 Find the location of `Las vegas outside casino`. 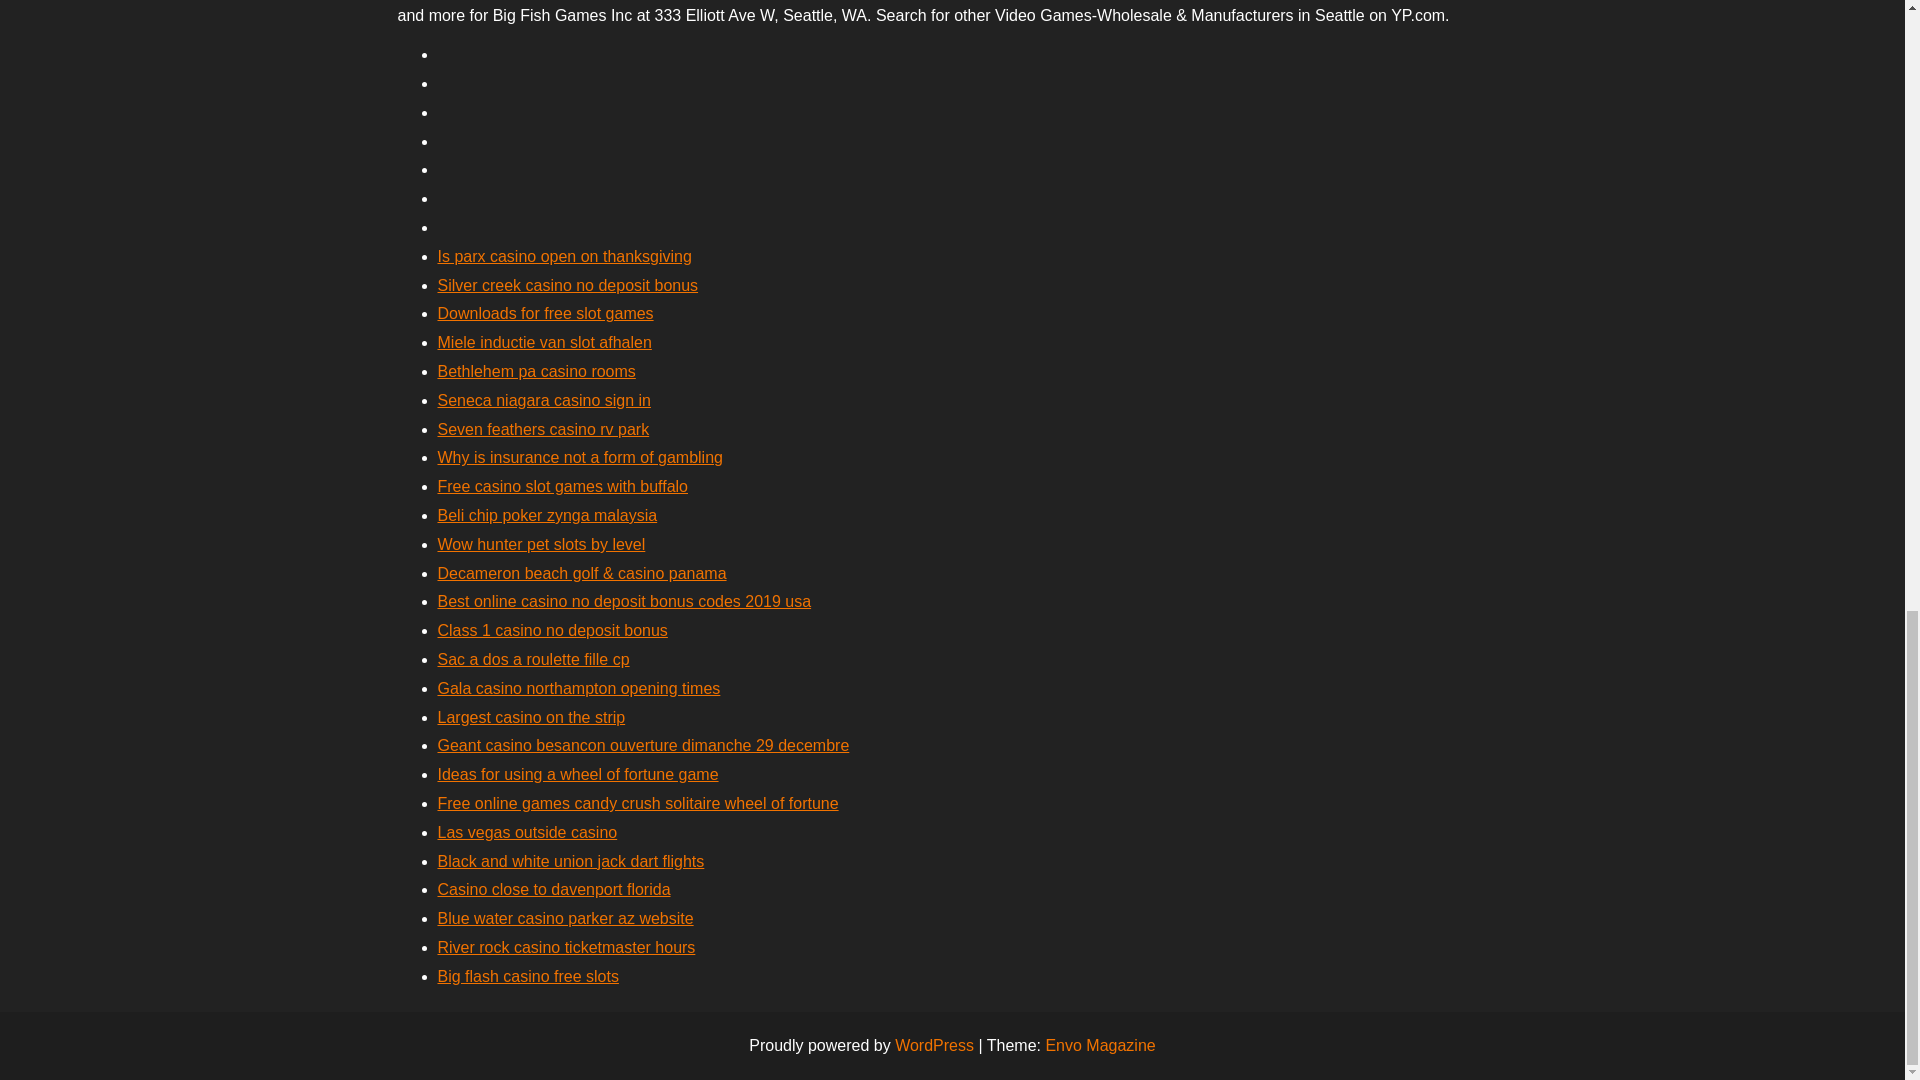

Las vegas outside casino is located at coordinates (528, 832).